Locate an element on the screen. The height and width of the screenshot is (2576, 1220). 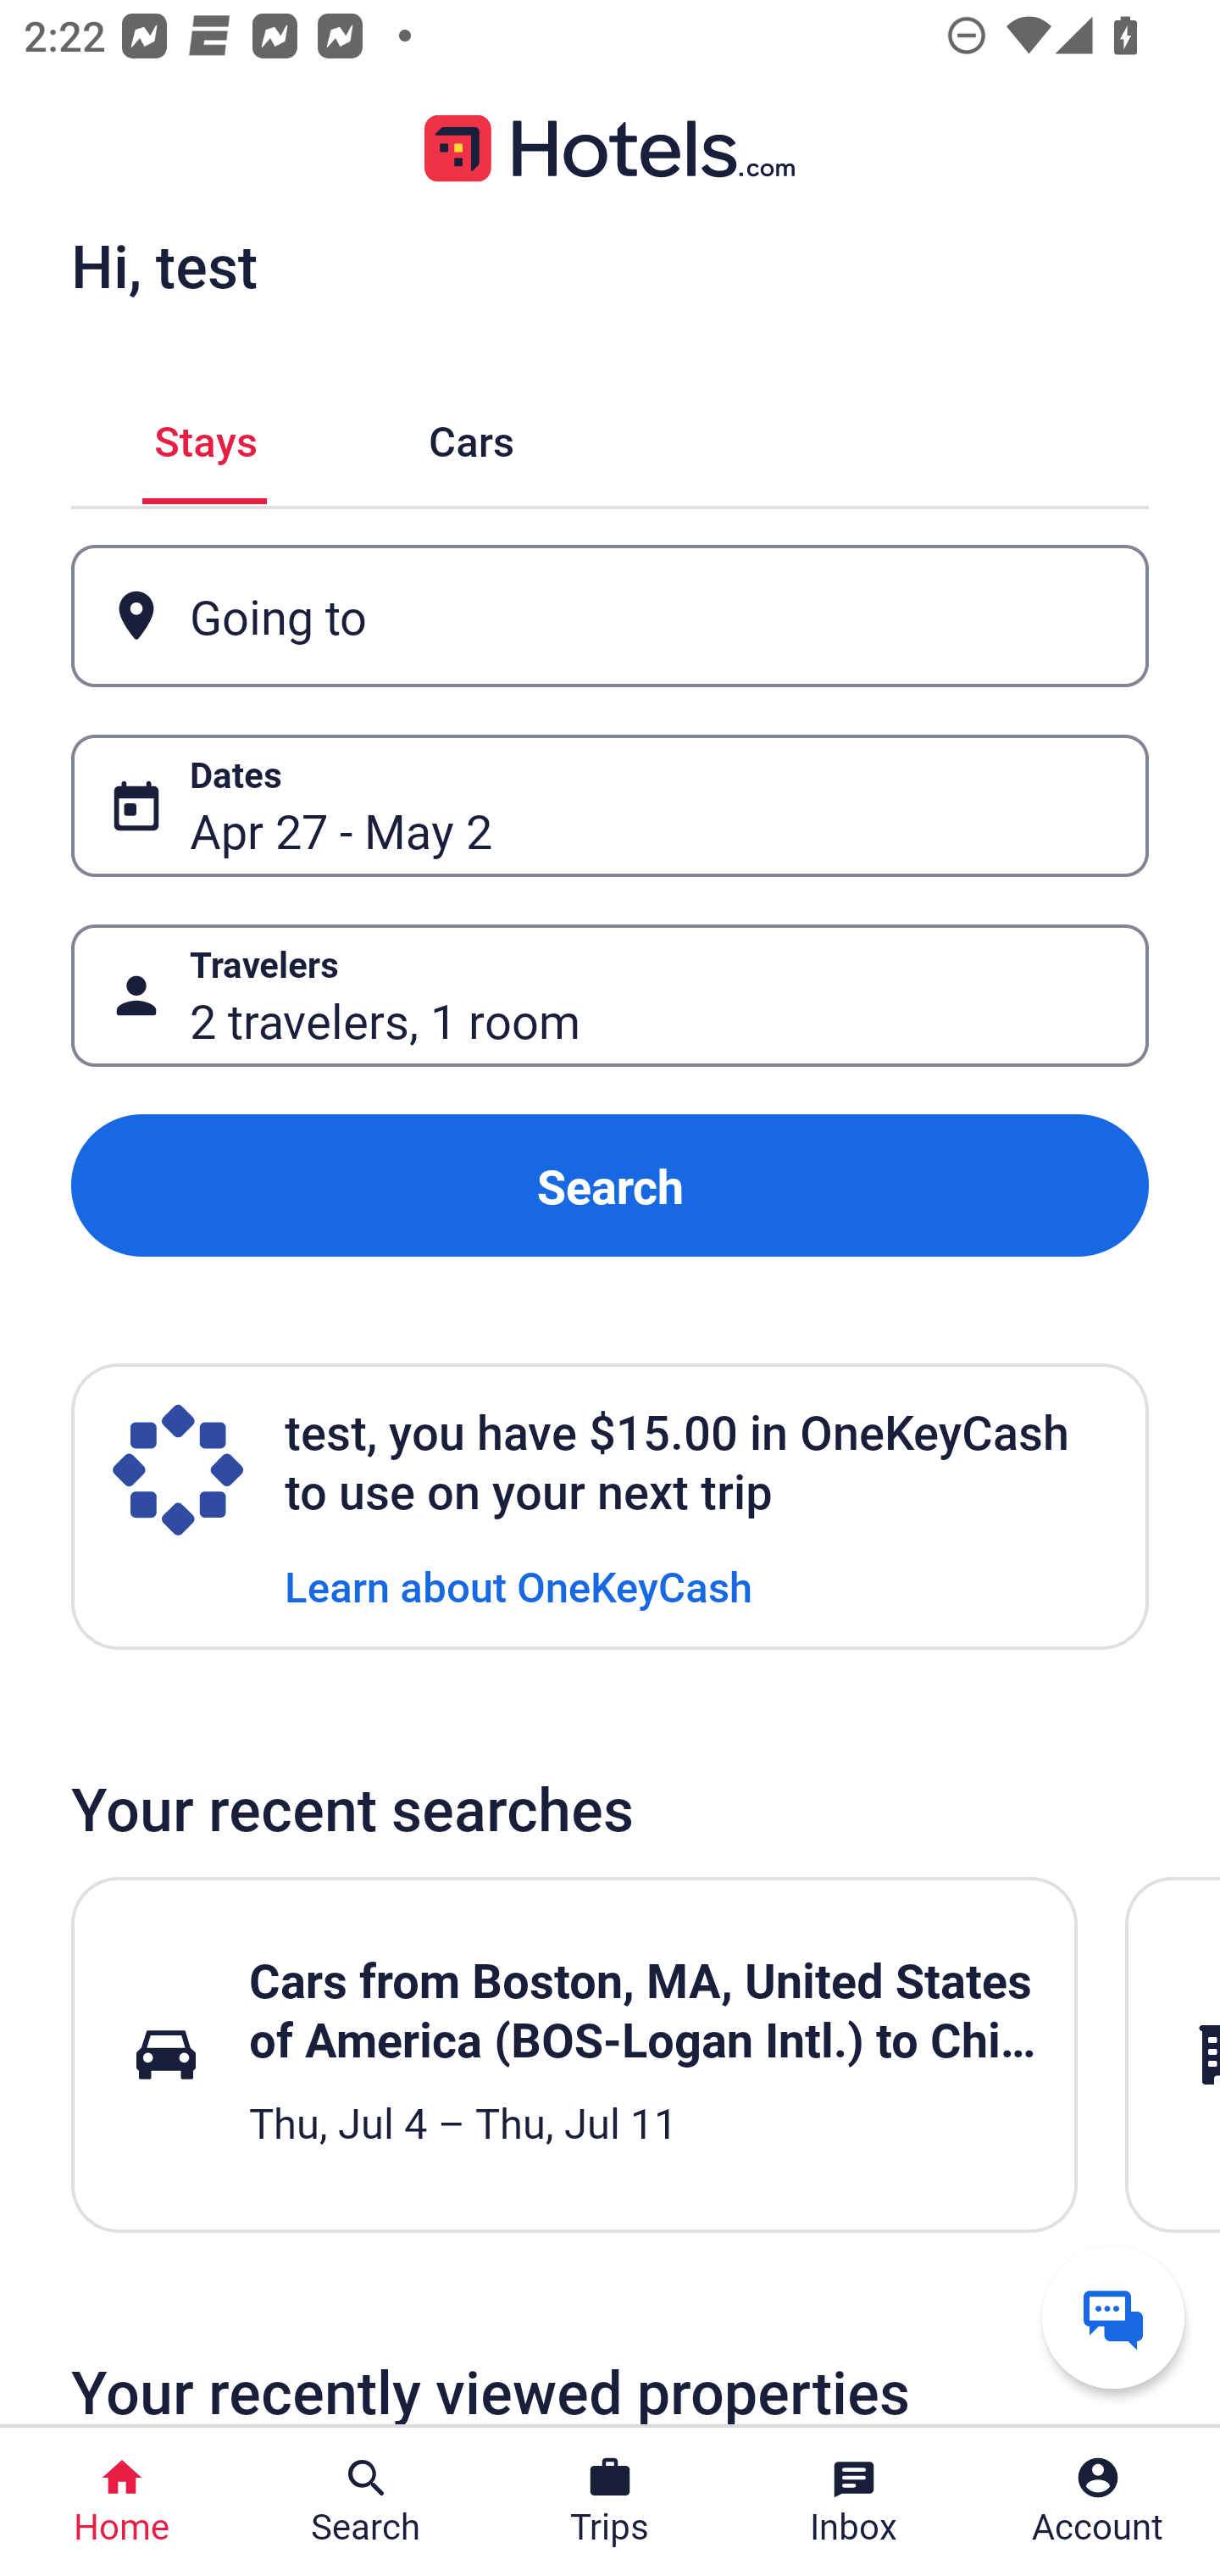
Cars is located at coordinates (471, 436).